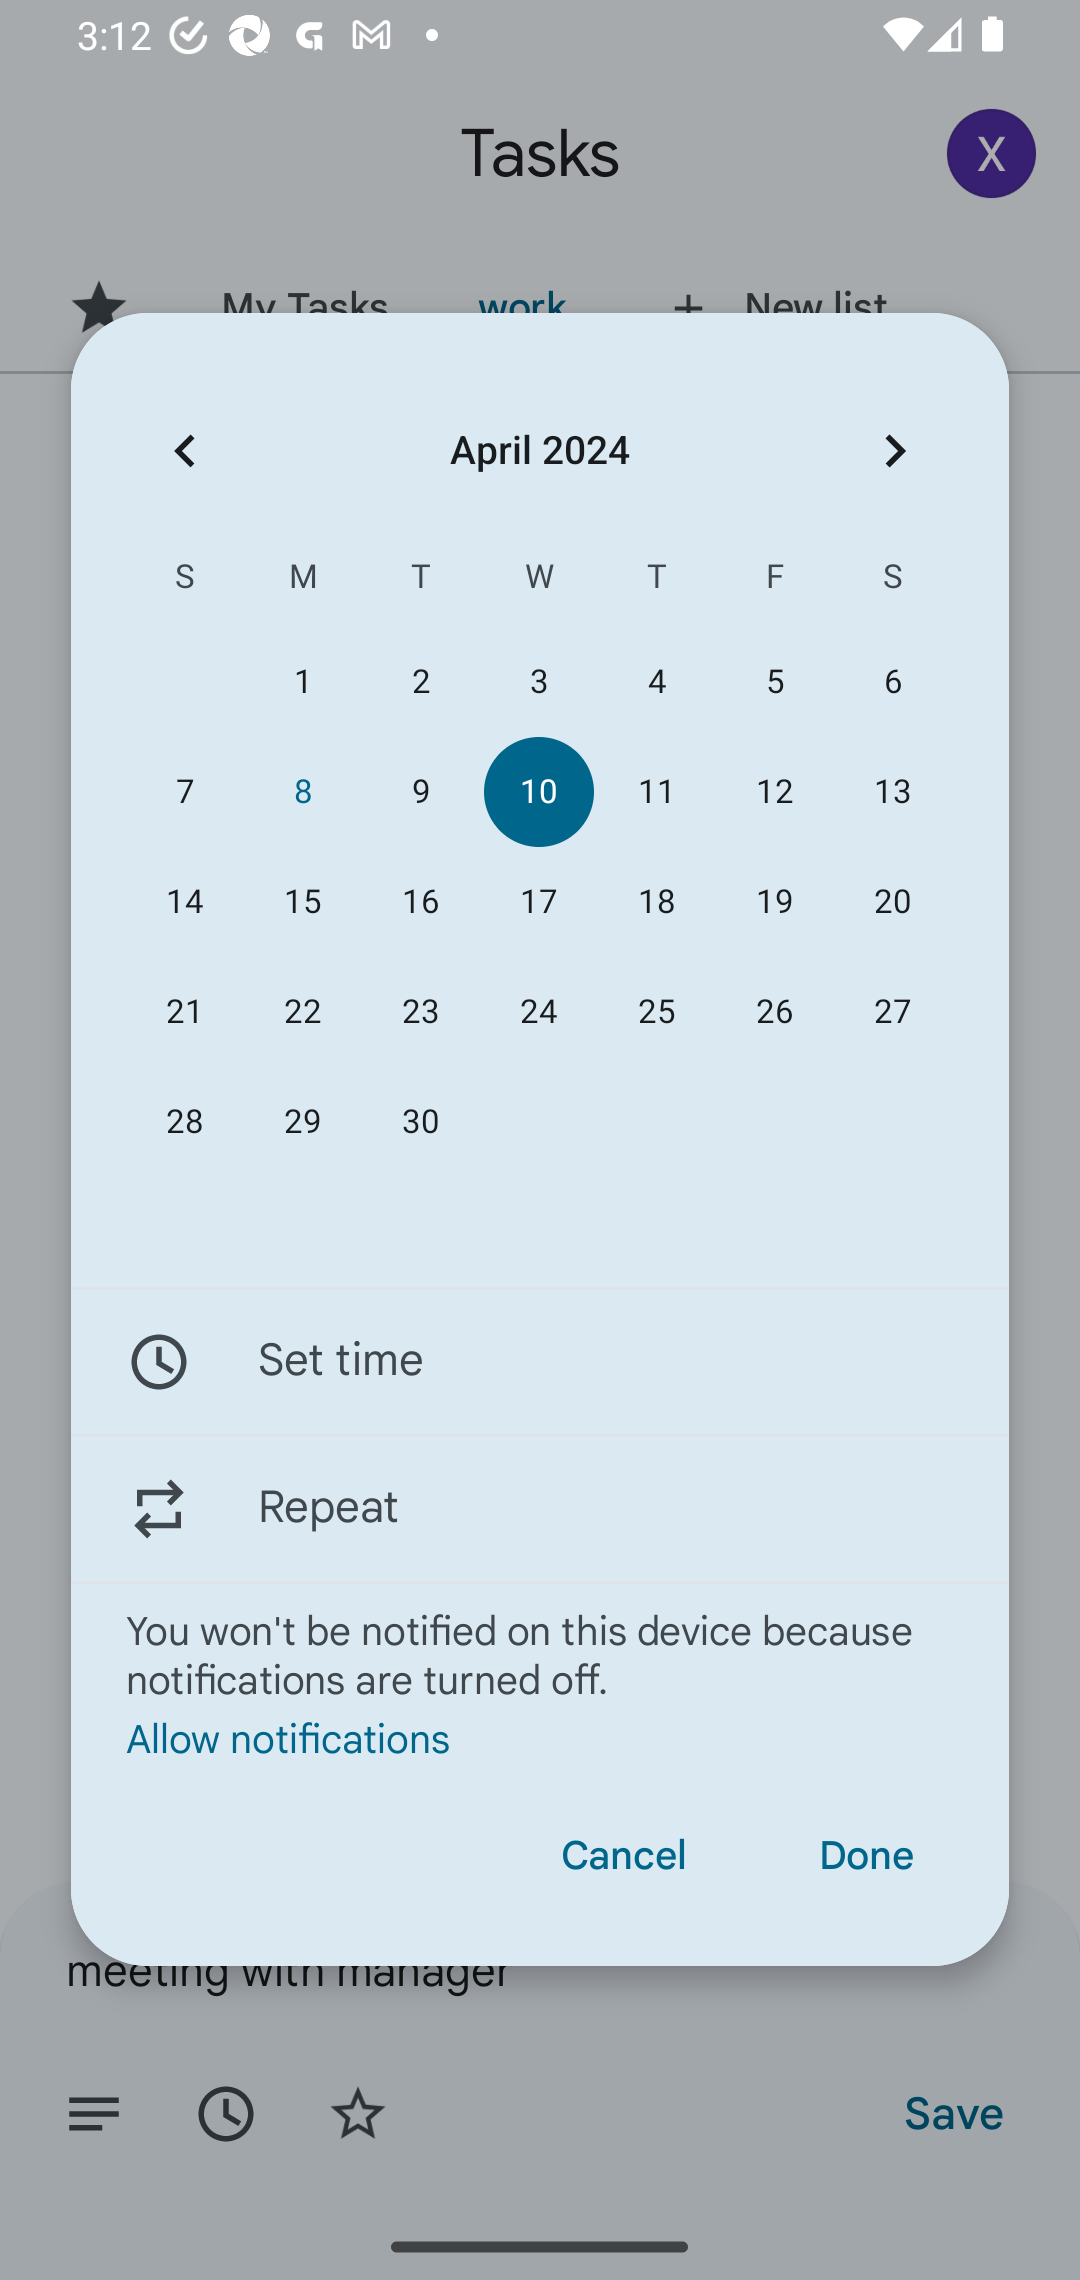  I want to click on 24 24 April 2024, so click(538, 1012).